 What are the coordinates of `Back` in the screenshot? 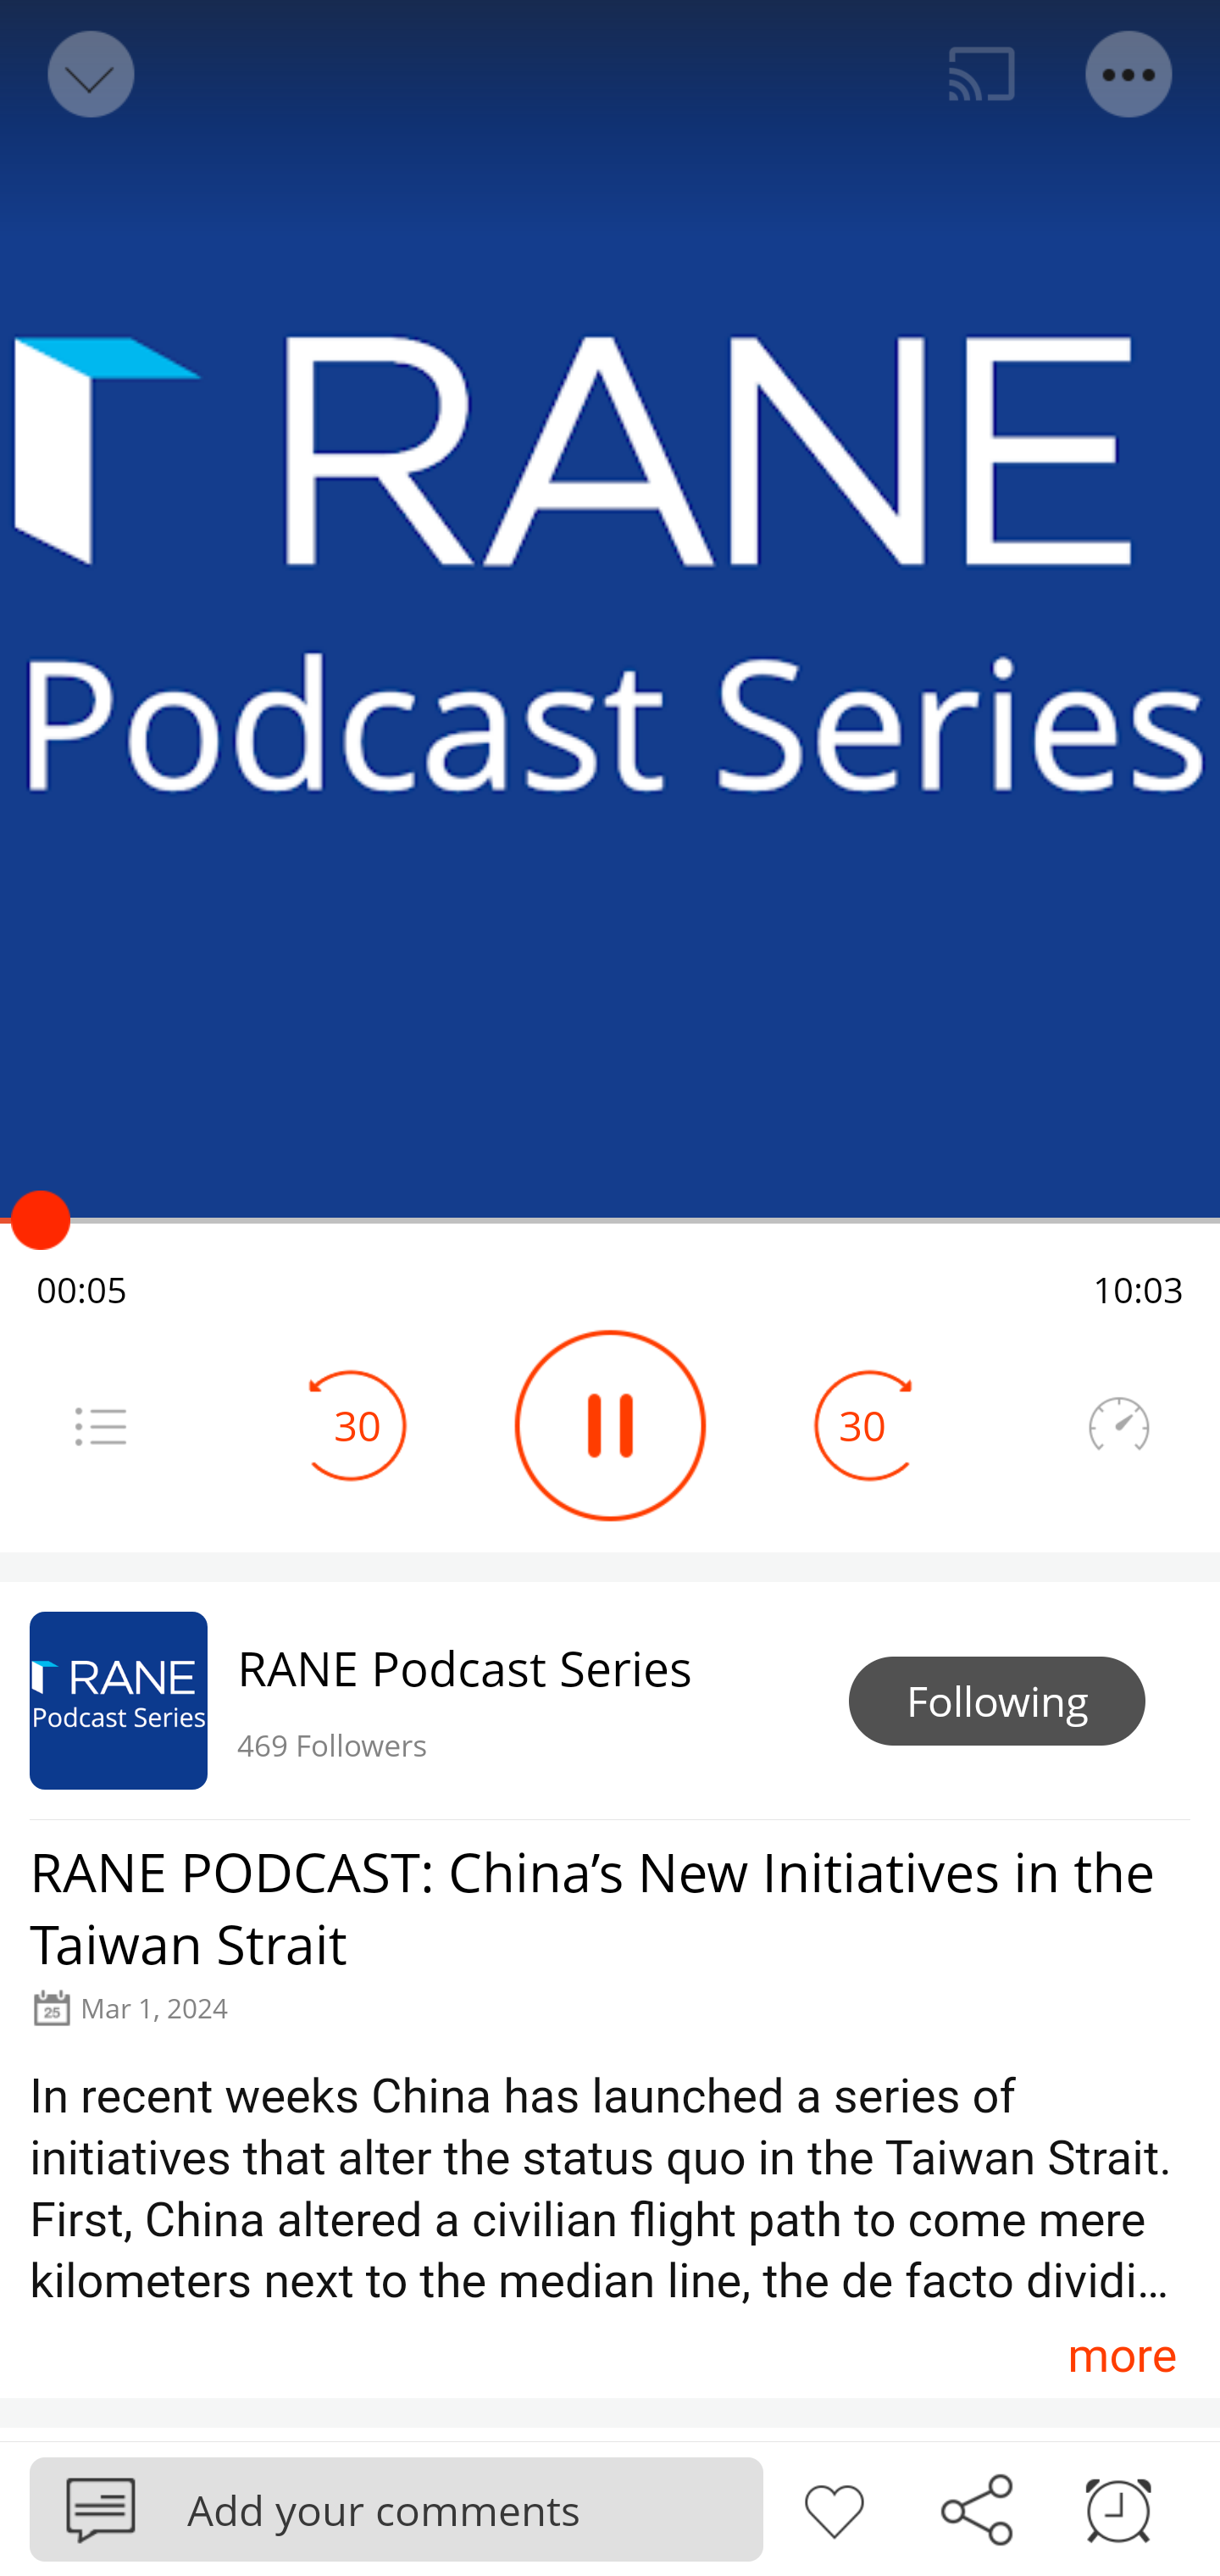 It's located at (88, 75).